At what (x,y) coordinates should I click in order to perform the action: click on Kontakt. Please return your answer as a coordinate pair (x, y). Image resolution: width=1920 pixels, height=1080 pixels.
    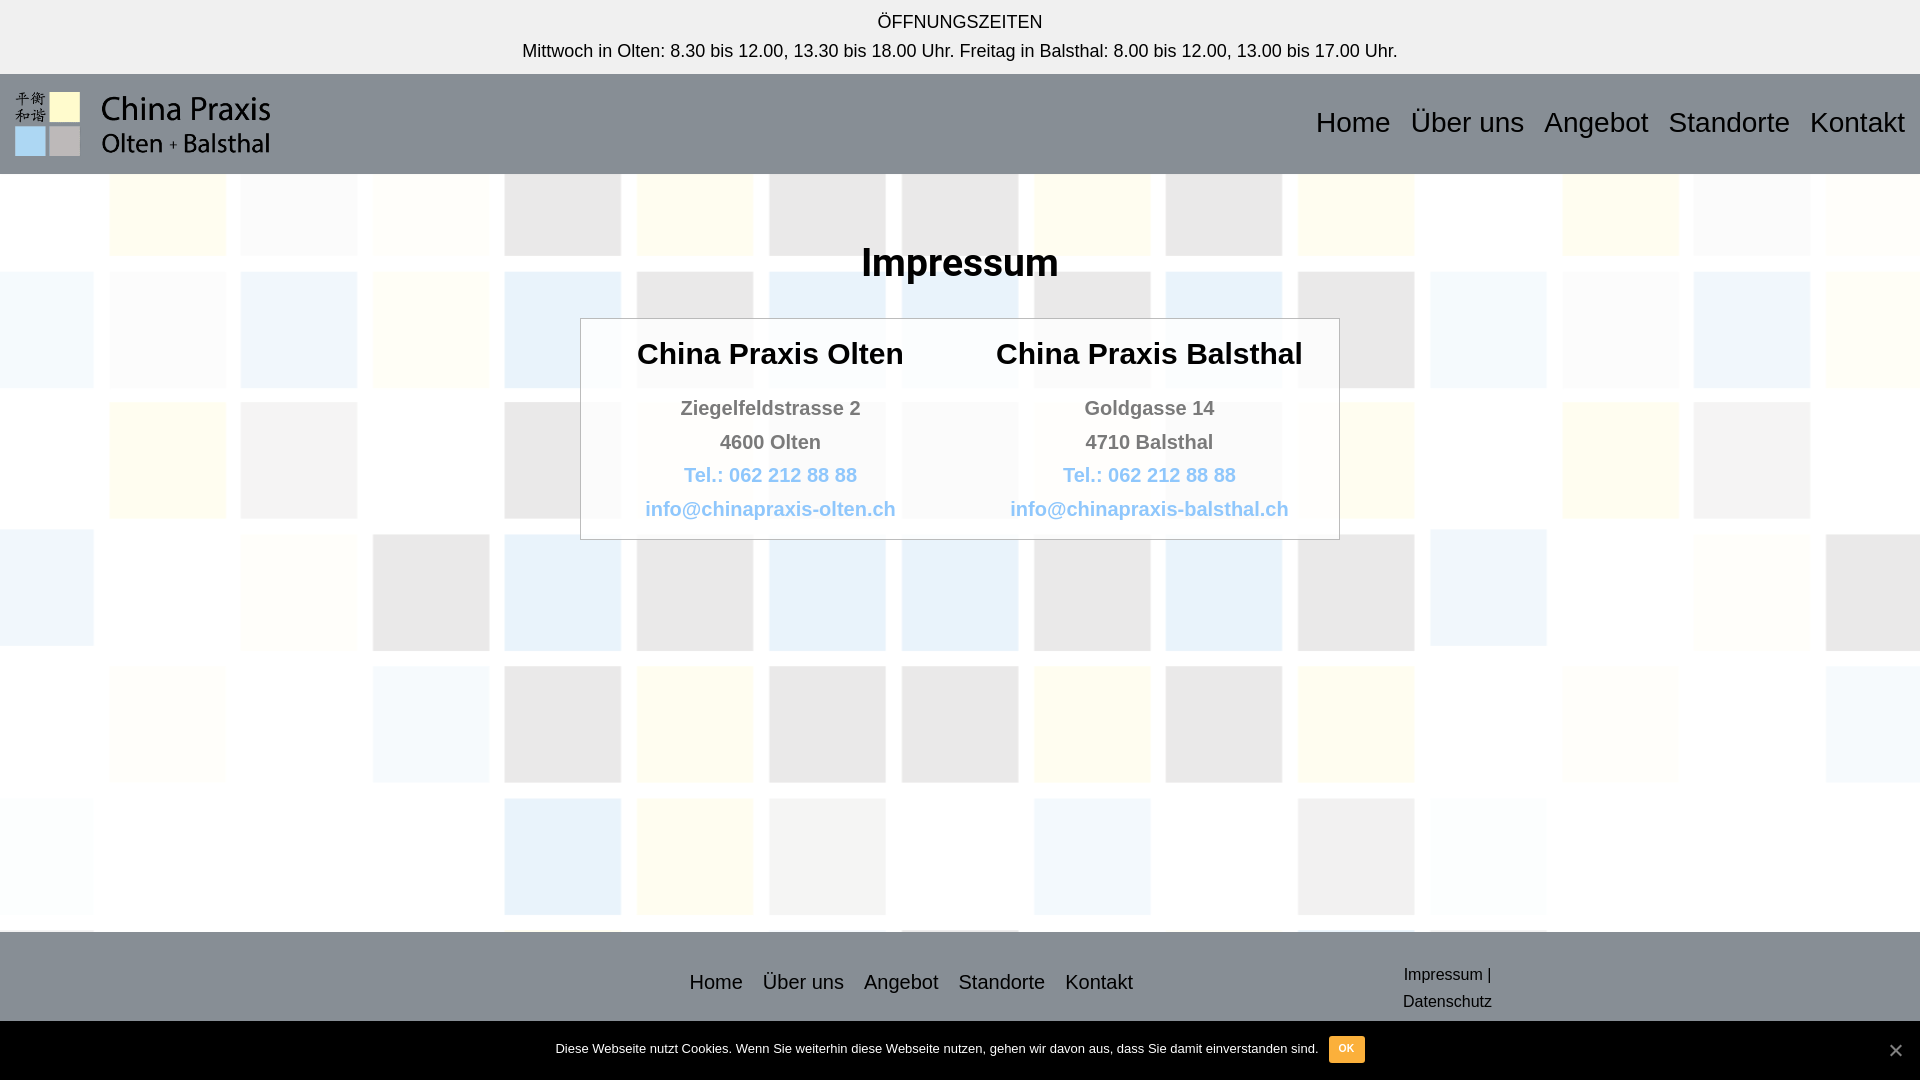
    Looking at the image, I should click on (1858, 124).